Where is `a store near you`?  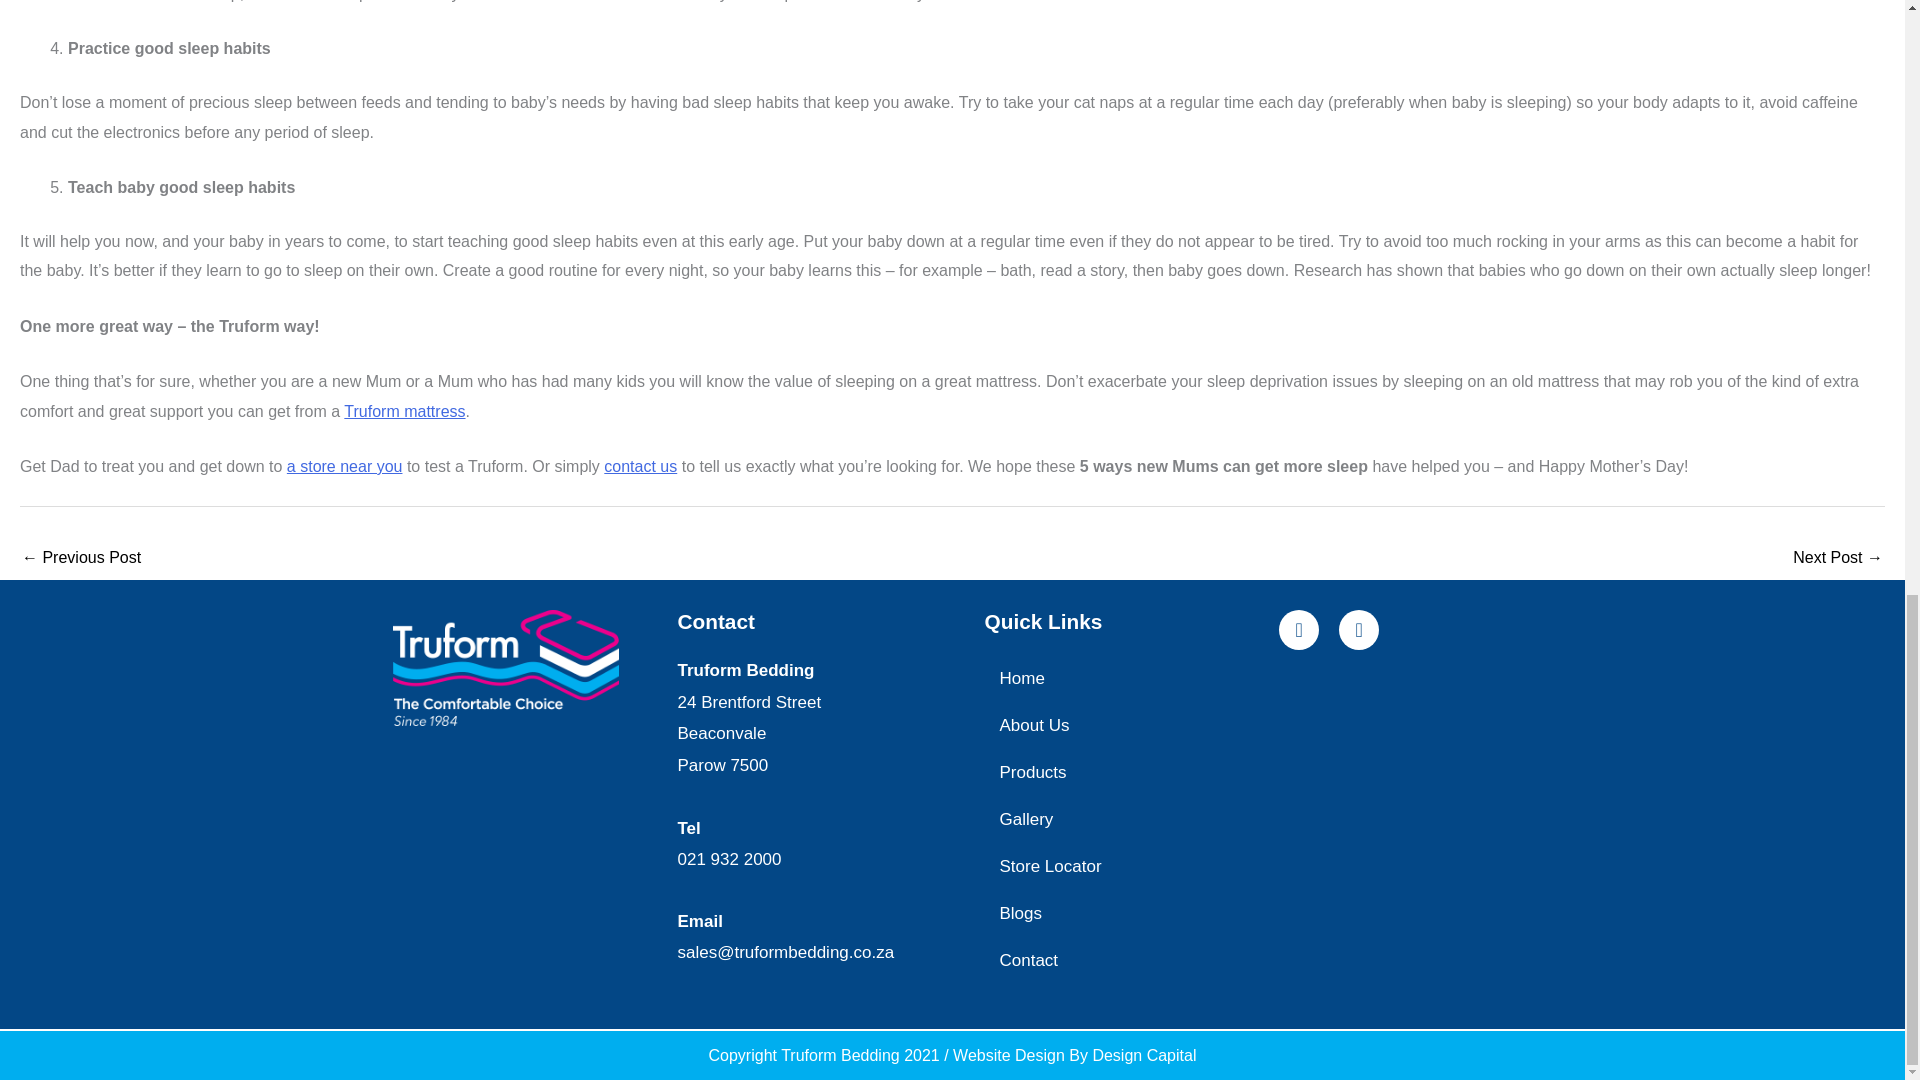
a store near you is located at coordinates (344, 466).